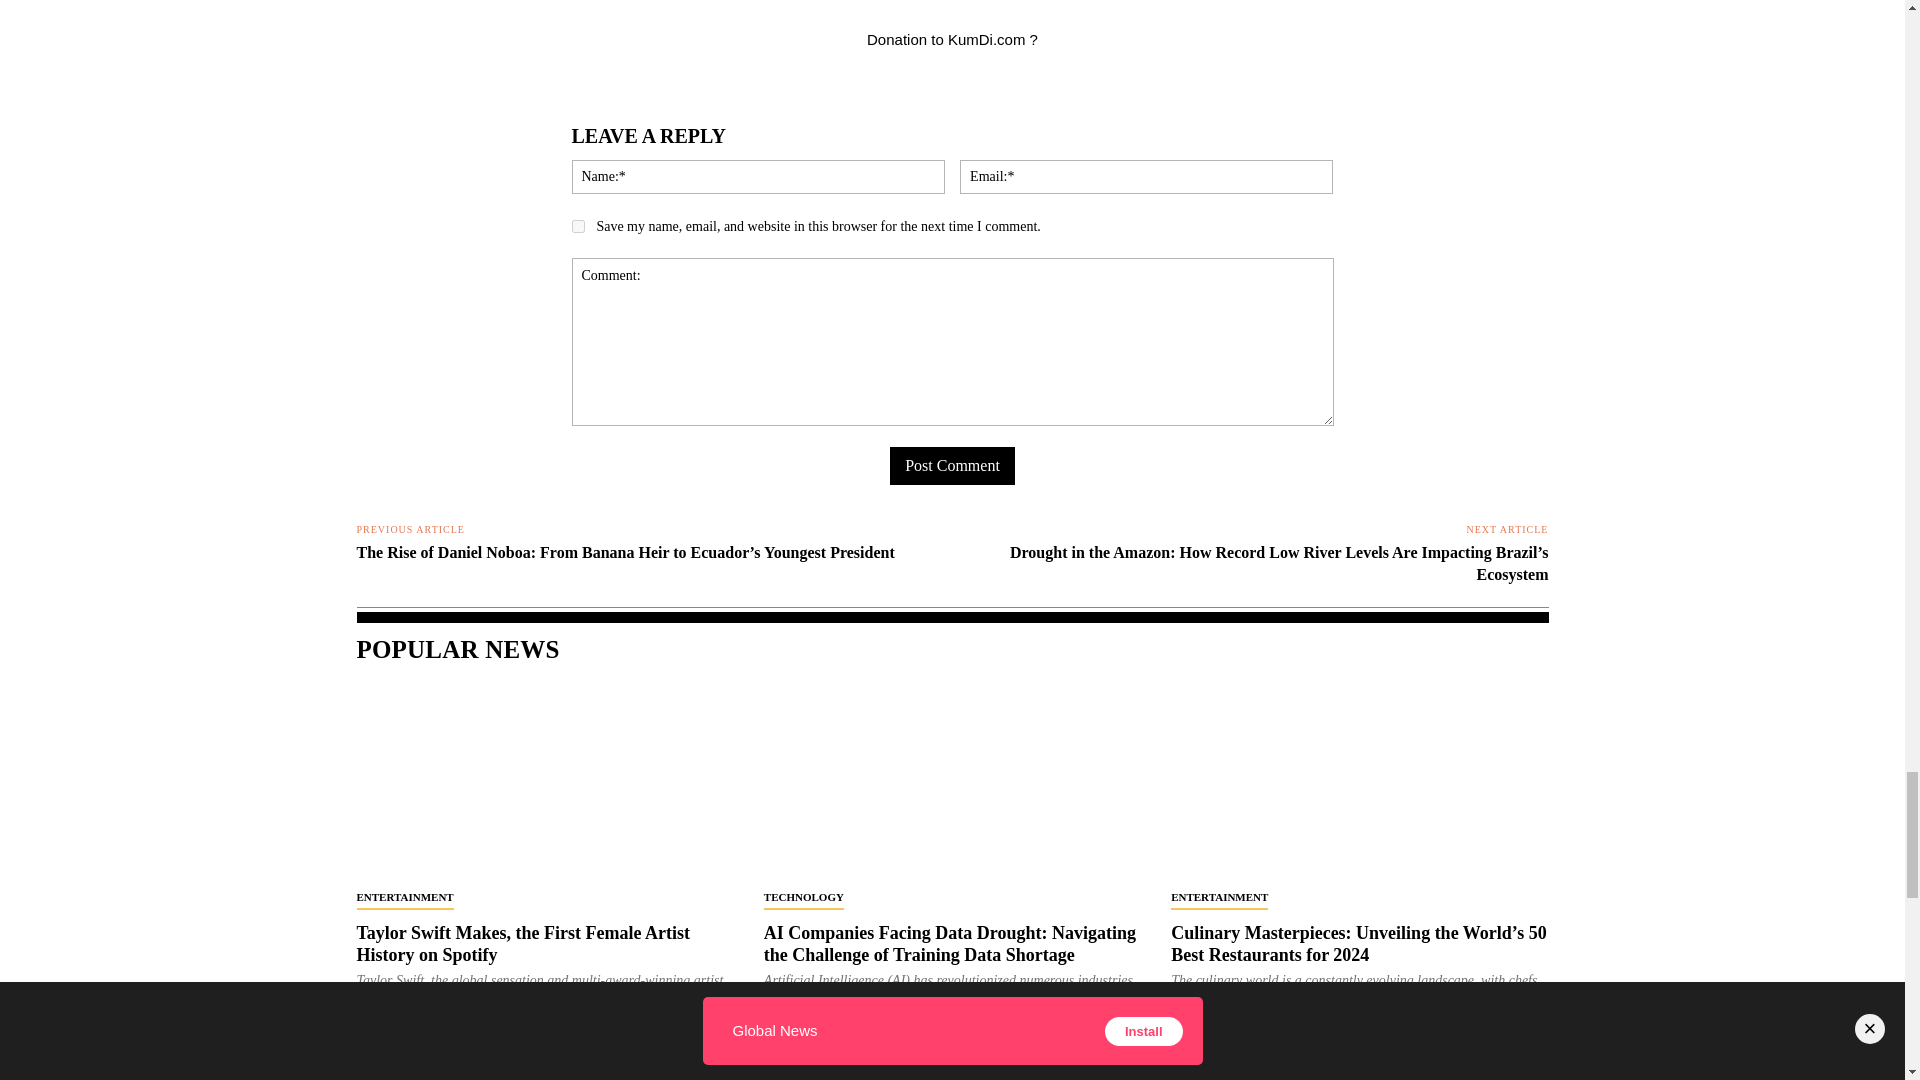  Describe the element at coordinates (952, 466) in the screenshot. I see `Post Comment` at that location.